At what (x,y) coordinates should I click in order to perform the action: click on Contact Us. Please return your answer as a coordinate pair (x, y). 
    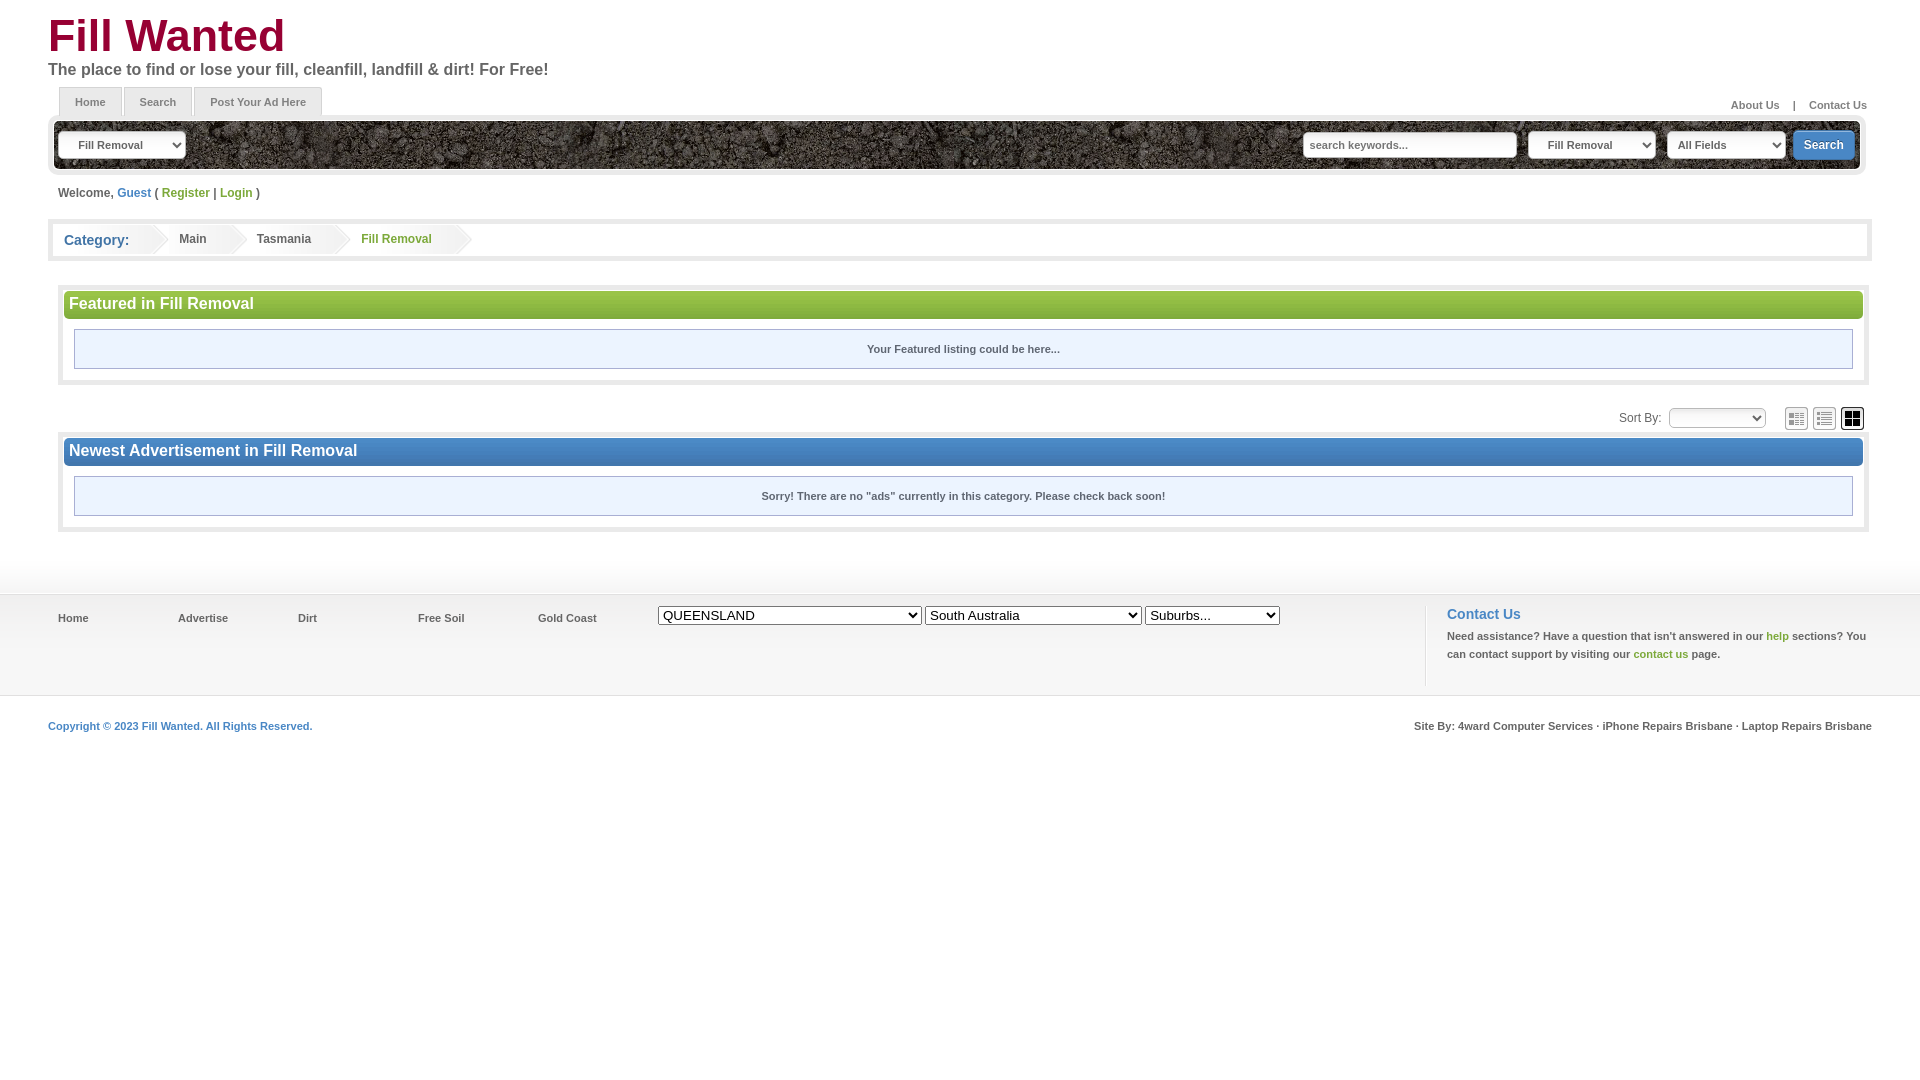
    Looking at the image, I should click on (1838, 105).